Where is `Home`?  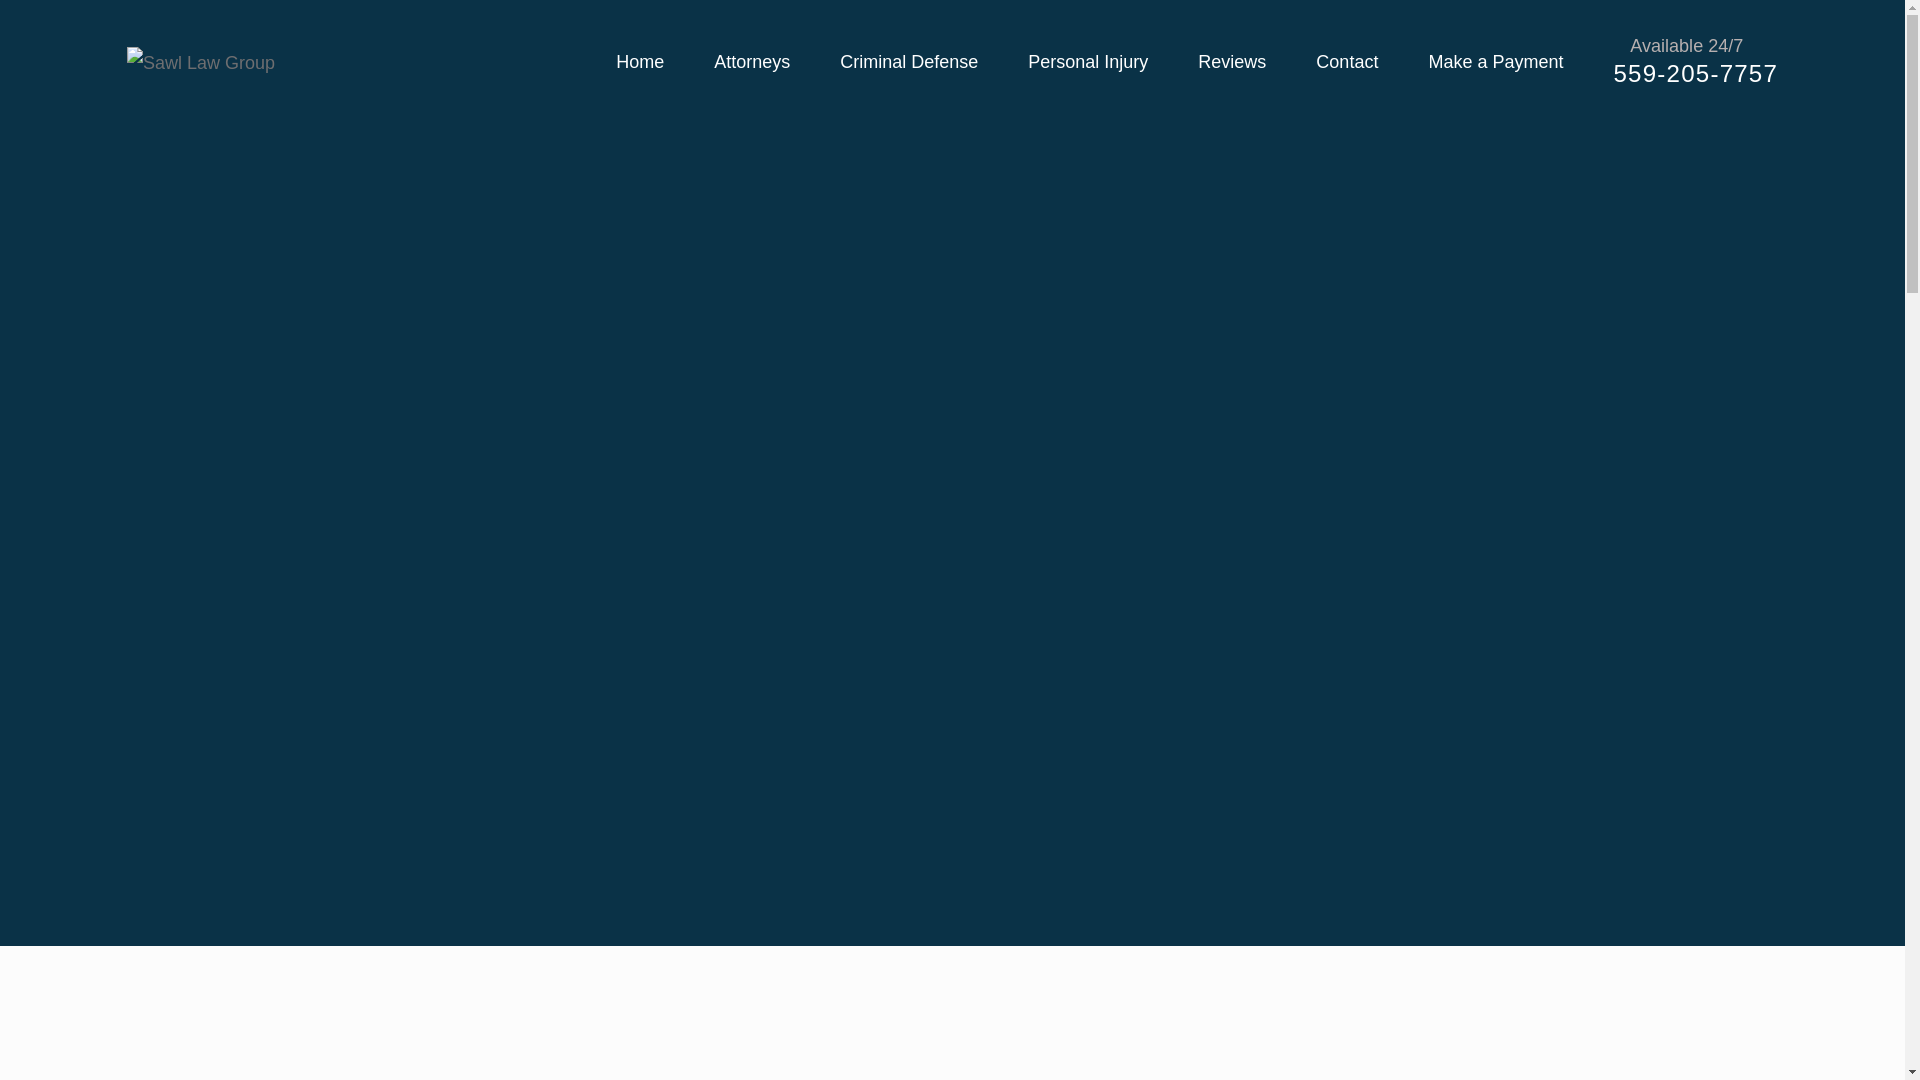 Home is located at coordinates (200, 62).